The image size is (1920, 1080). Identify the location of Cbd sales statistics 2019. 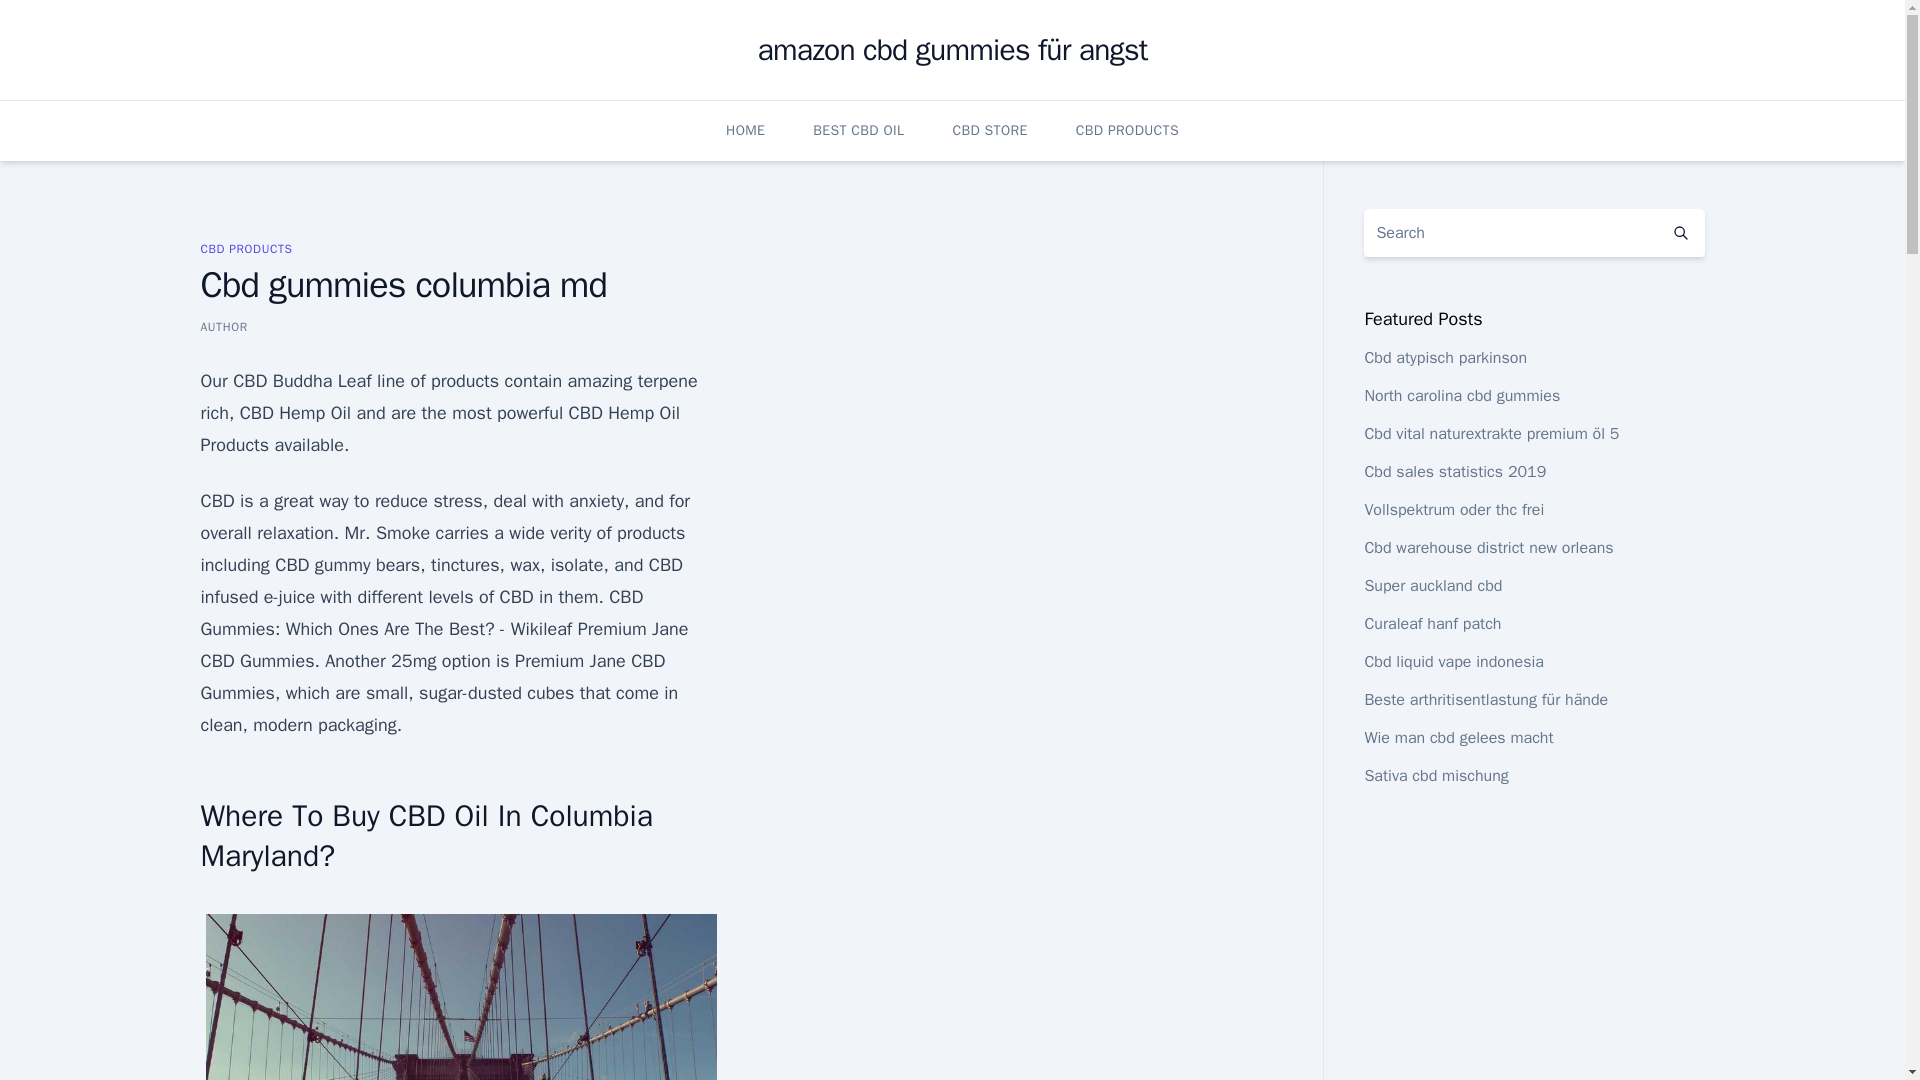
(1454, 472).